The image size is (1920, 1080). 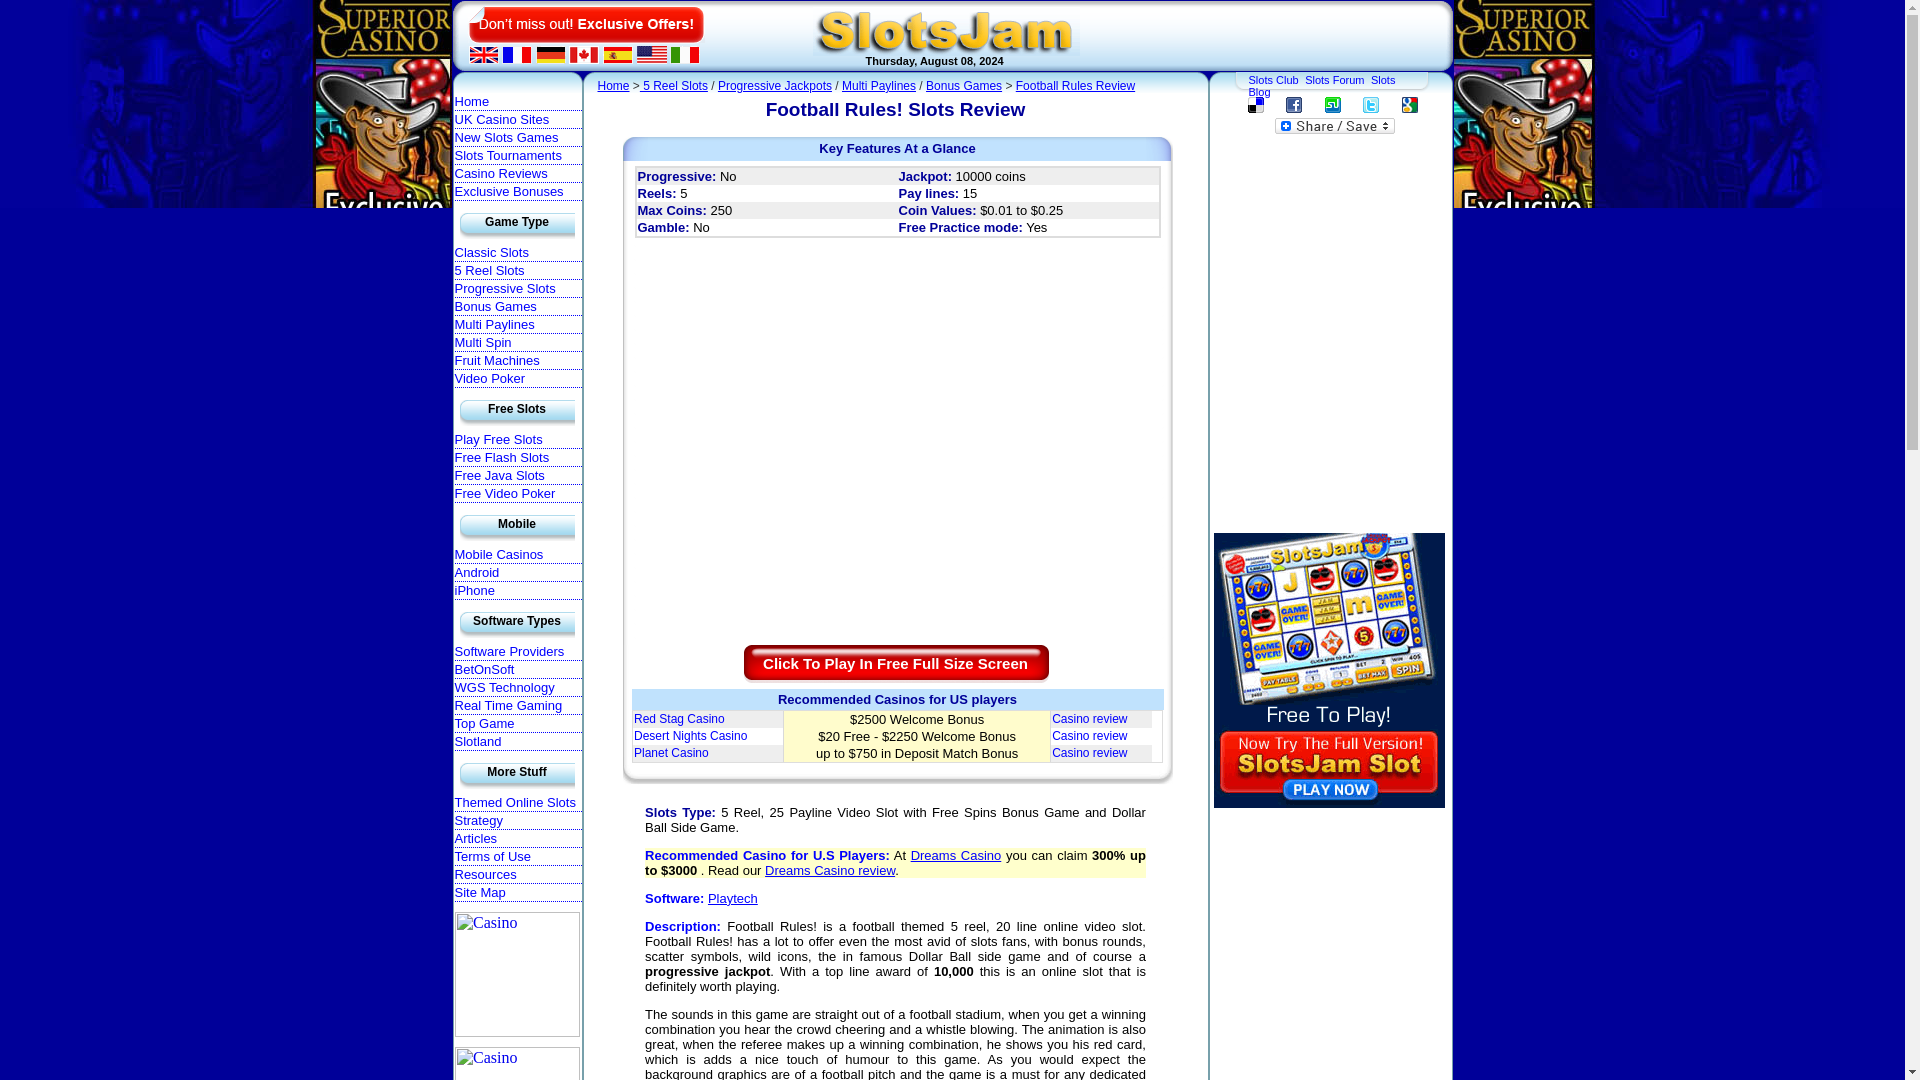 I want to click on Fruit Machines, so click(x=517, y=361).